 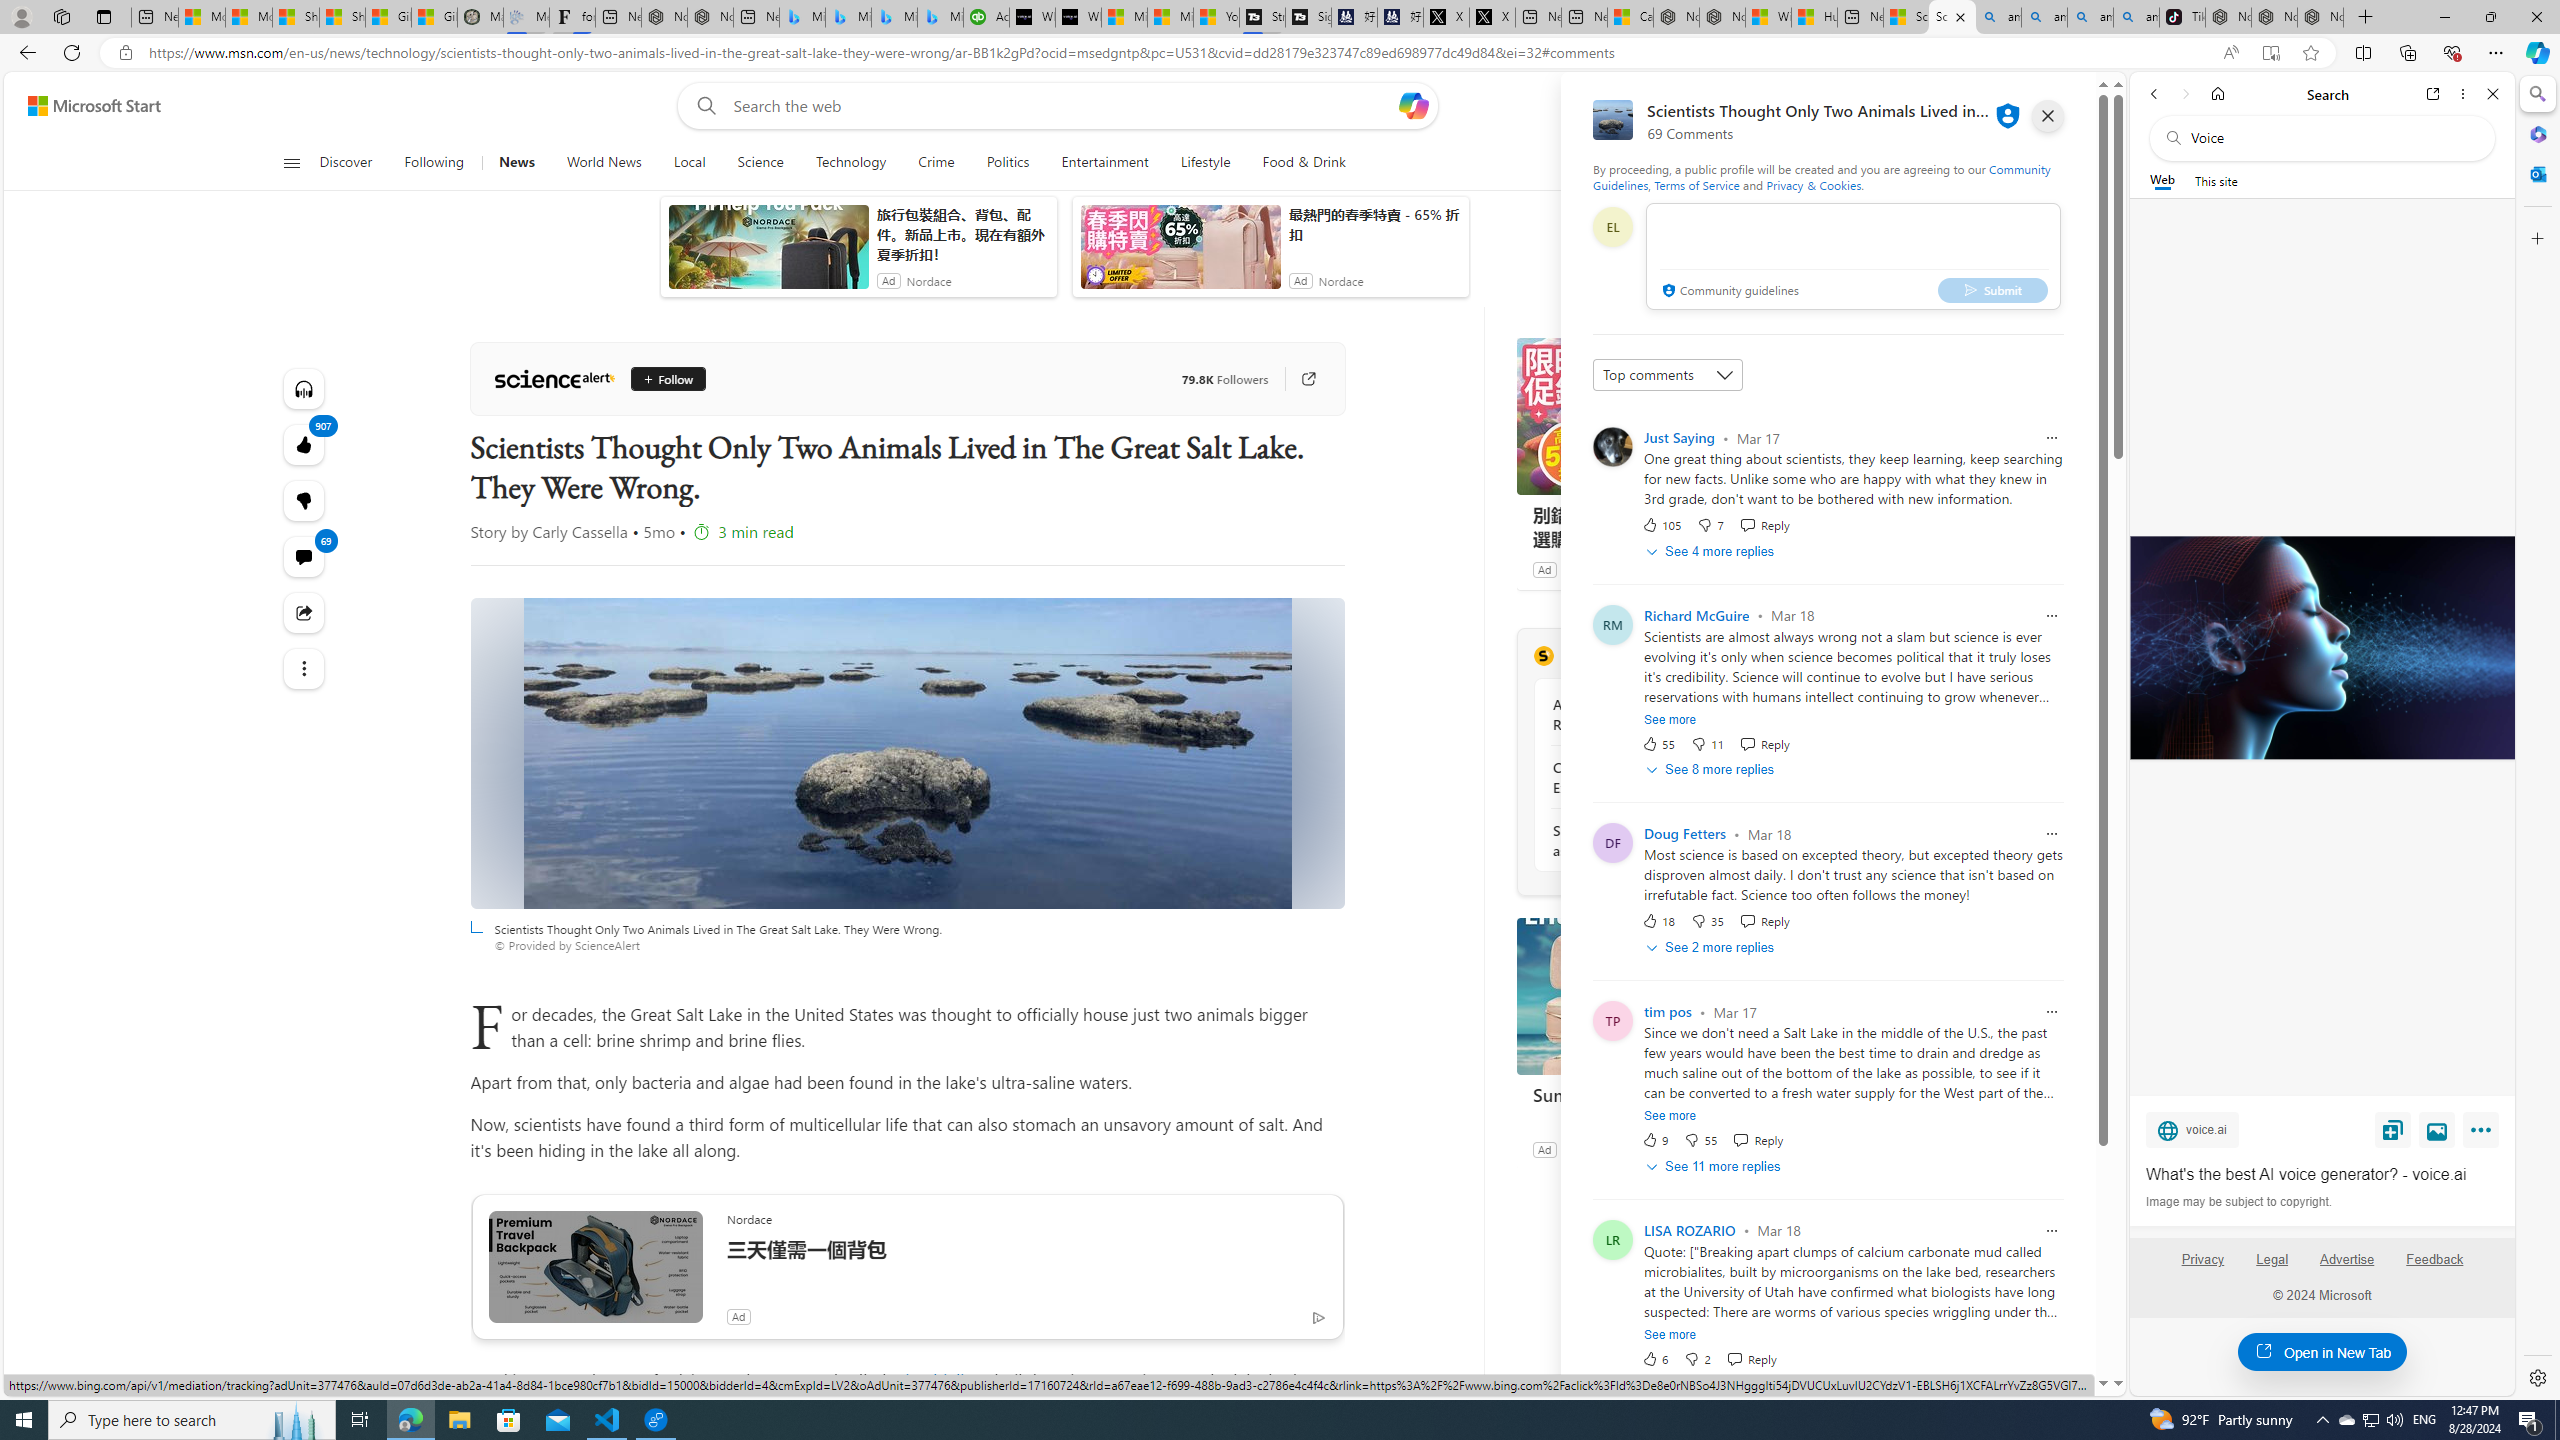 I want to click on tim pos, so click(x=1668, y=1012).